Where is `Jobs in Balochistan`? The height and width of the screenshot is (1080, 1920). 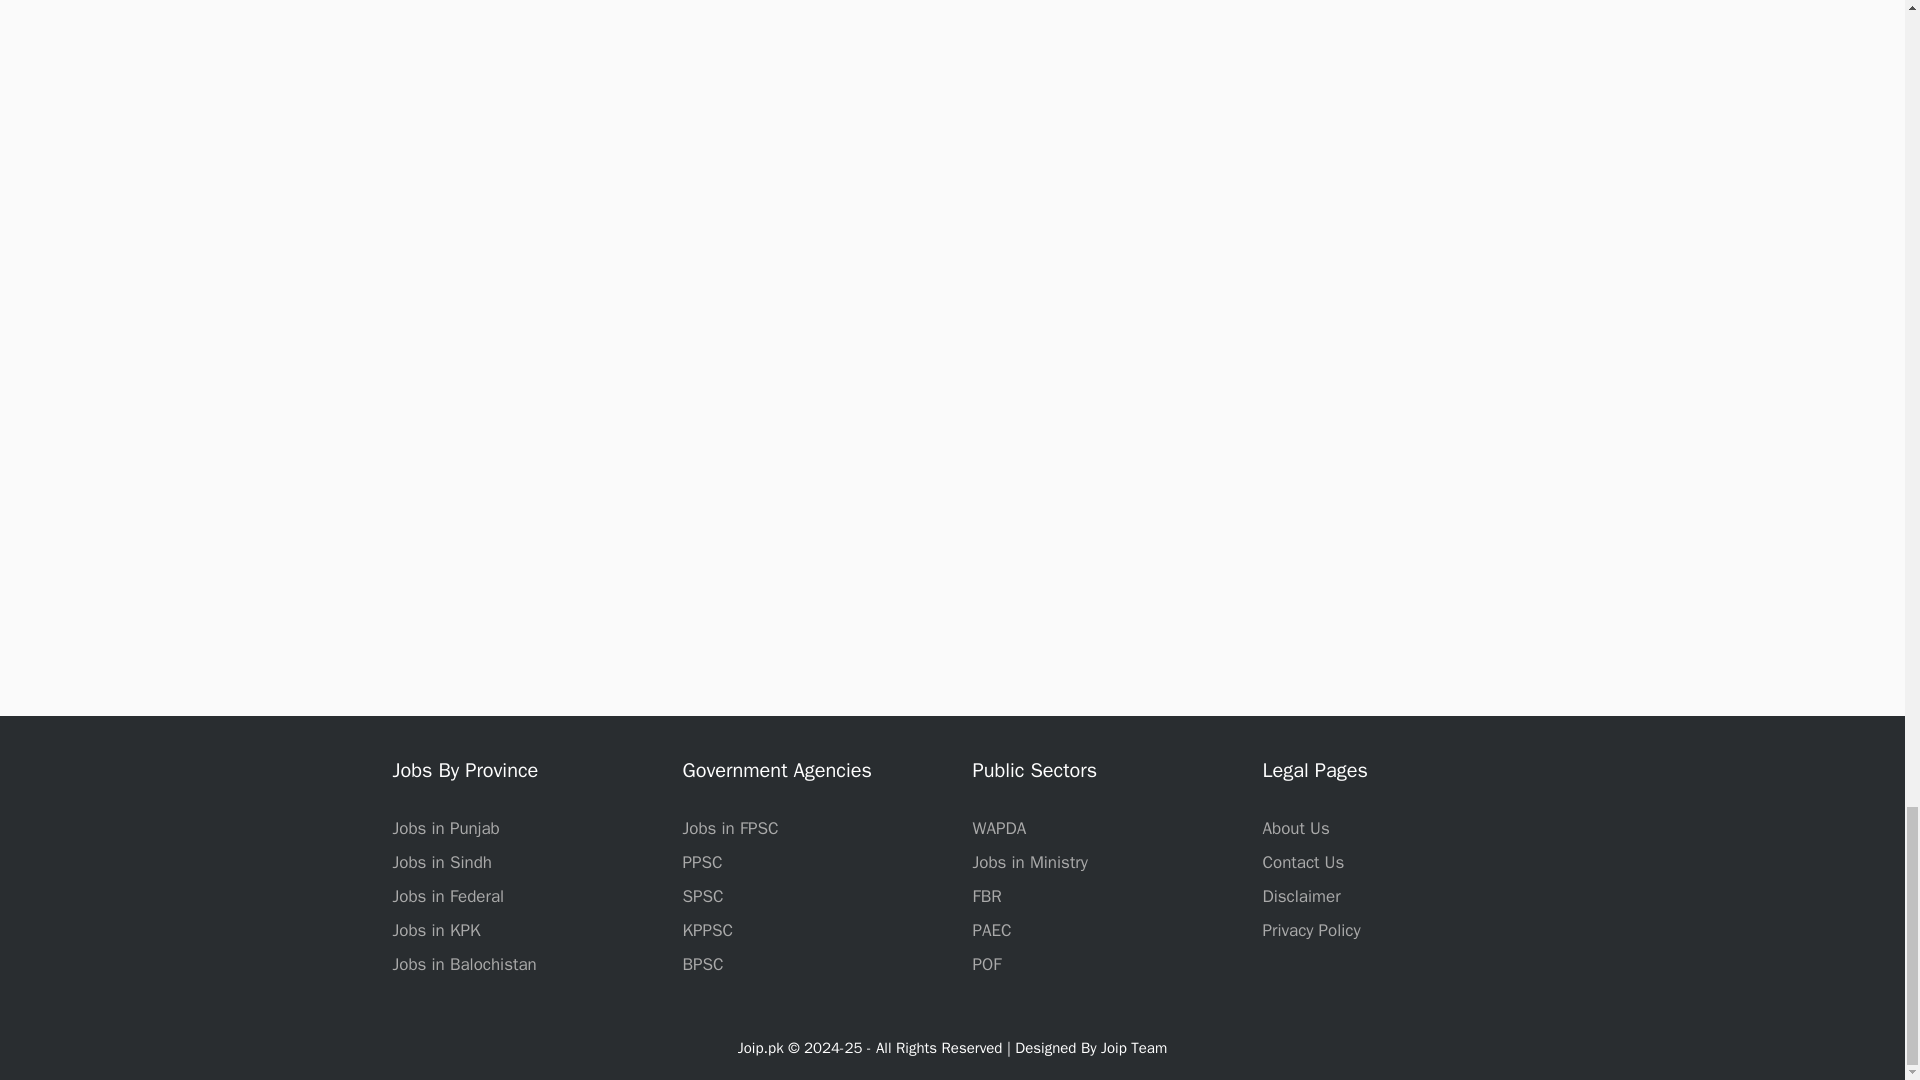 Jobs in Balochistan is located at coordinates (463, 964).